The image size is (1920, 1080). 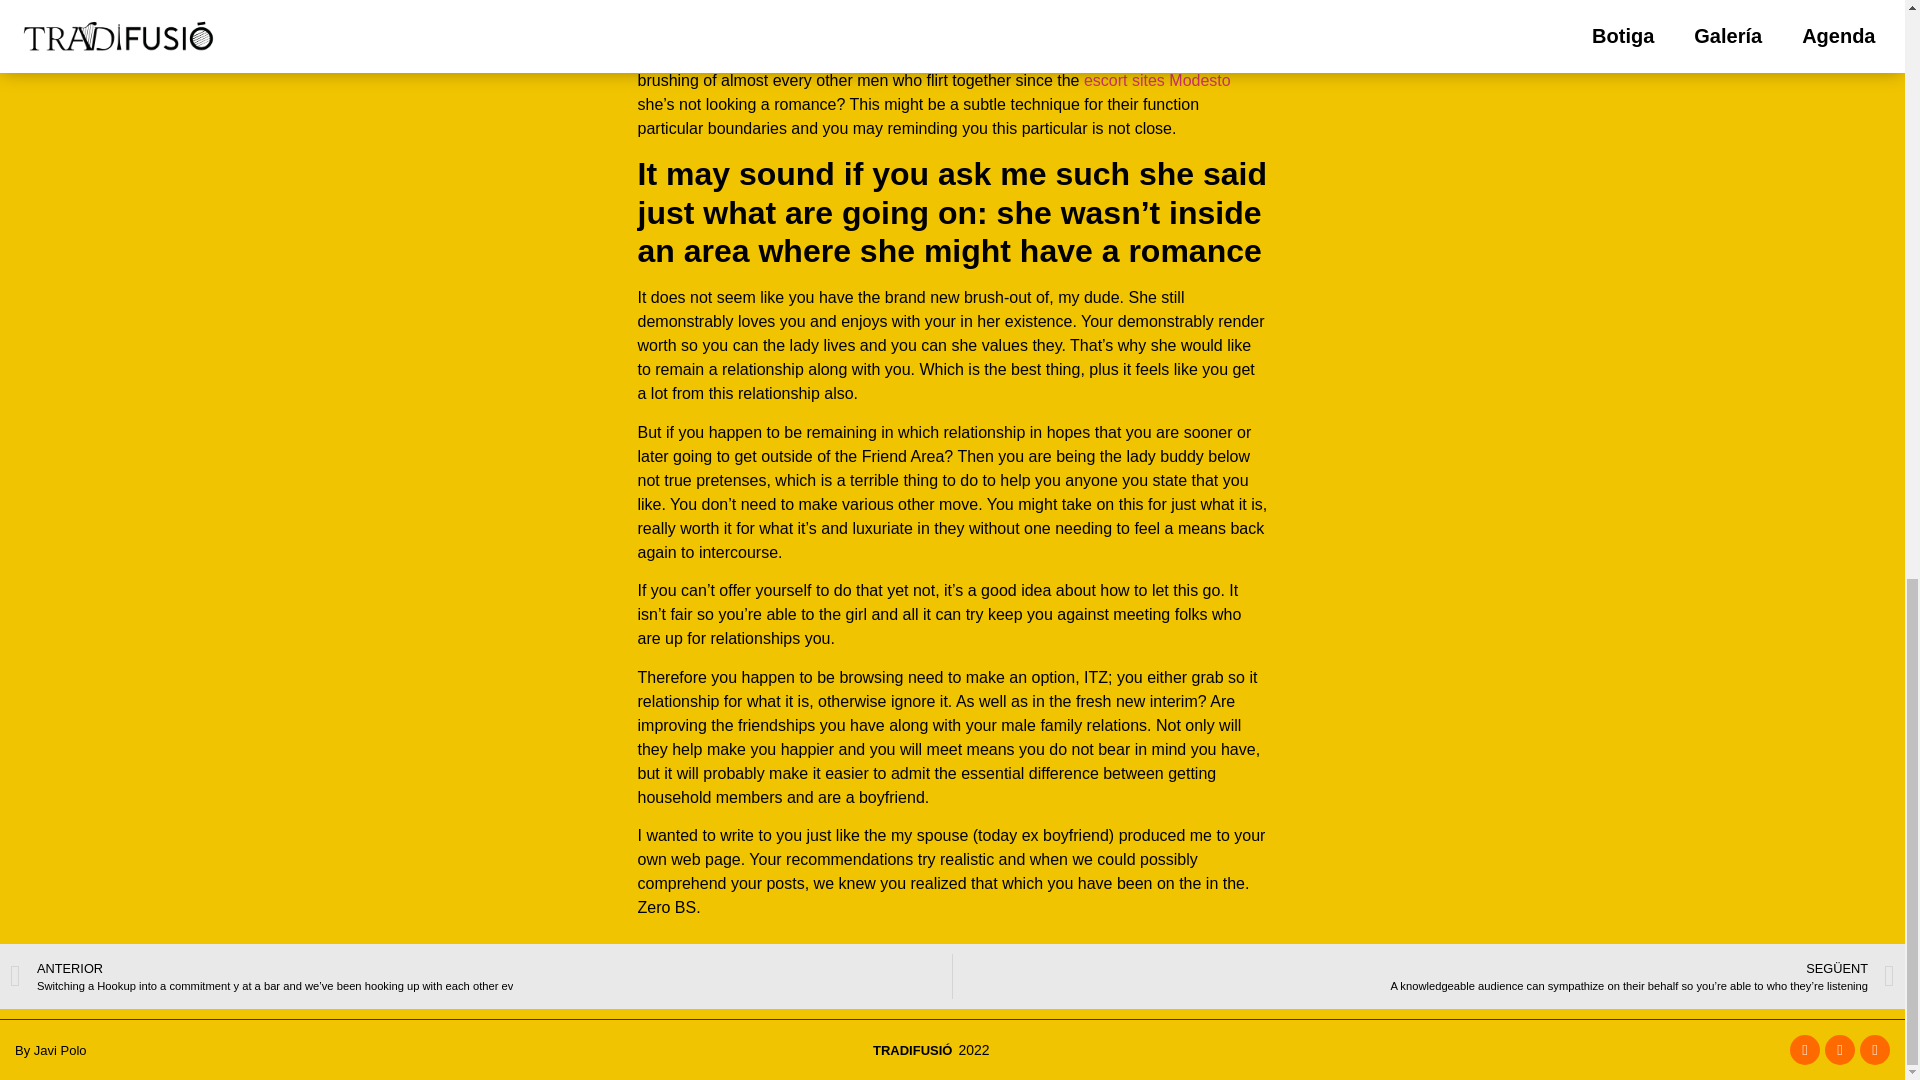 What do you see at coordinates (970, 1050) in the screenshot?
I see `2022` at bounding box center [970, 1050].